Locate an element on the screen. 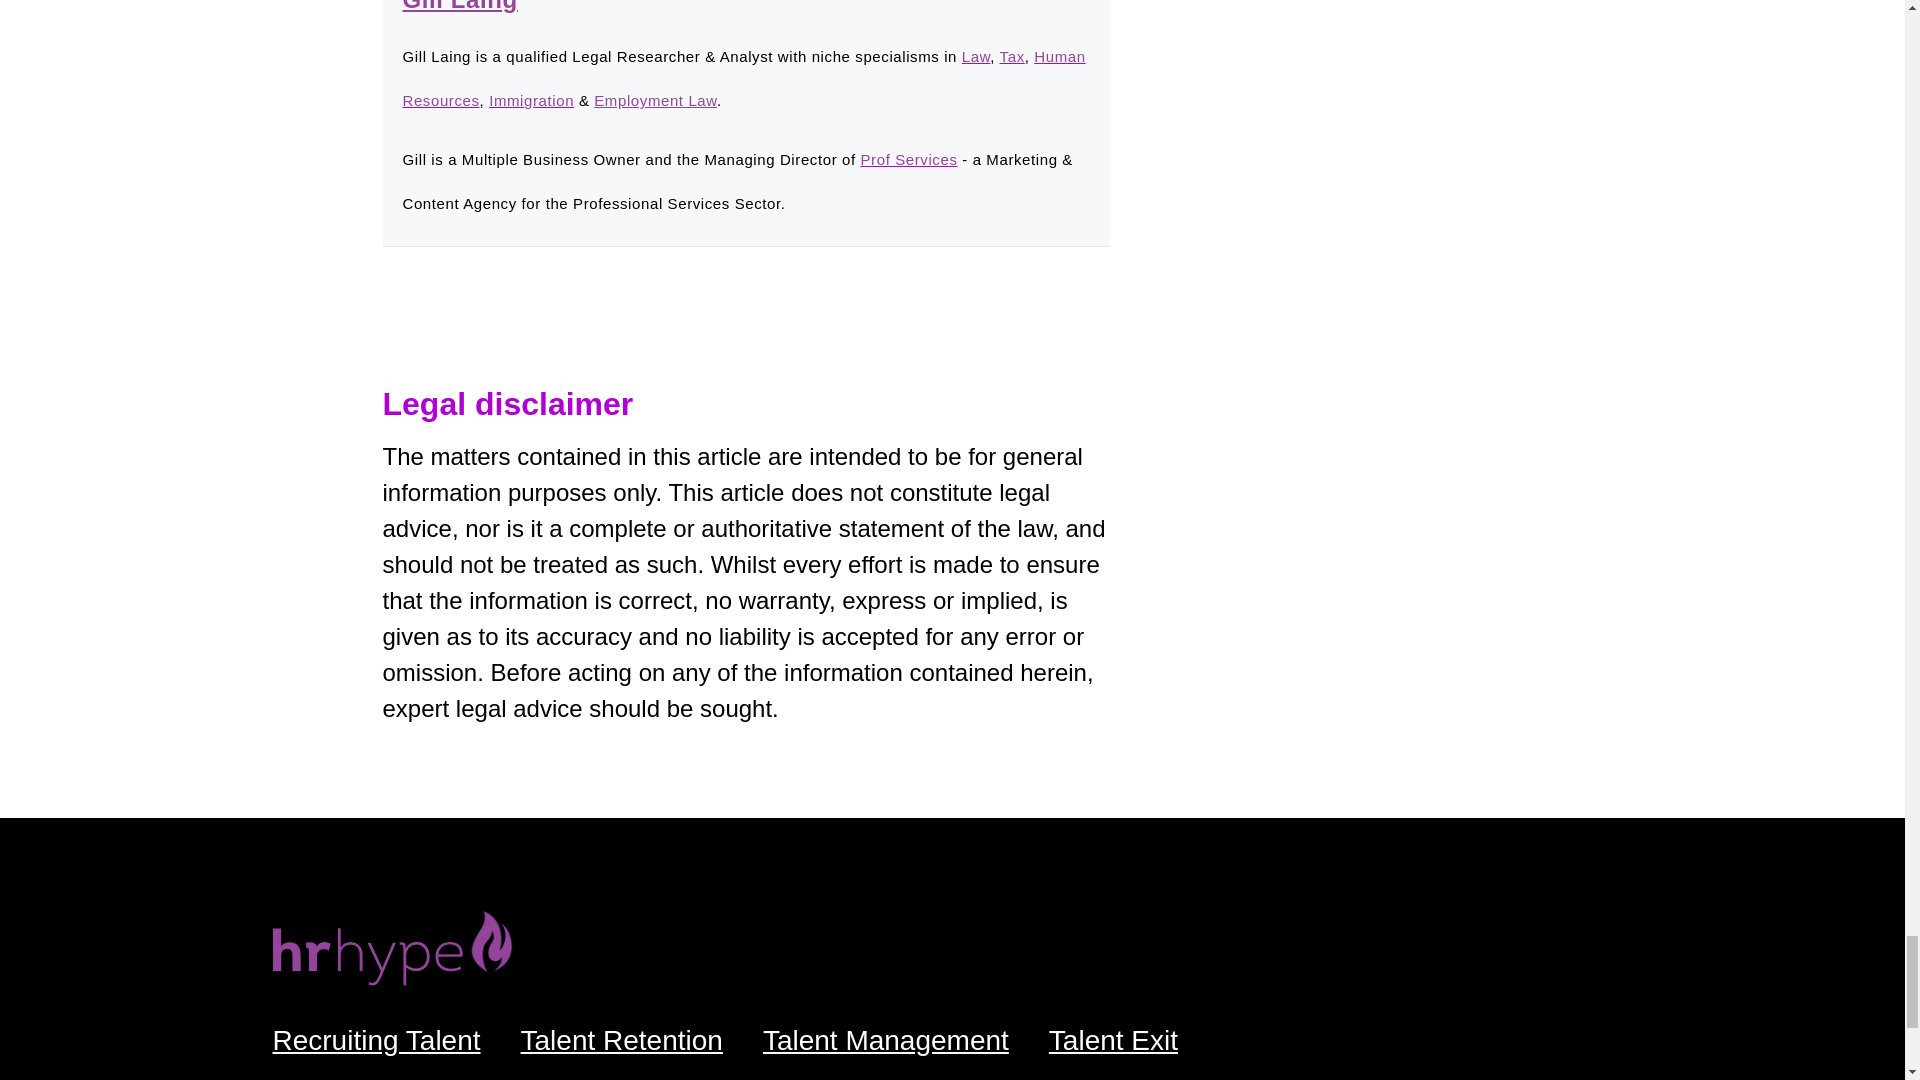  Talent Retention is located at coordinates (622, 1040).